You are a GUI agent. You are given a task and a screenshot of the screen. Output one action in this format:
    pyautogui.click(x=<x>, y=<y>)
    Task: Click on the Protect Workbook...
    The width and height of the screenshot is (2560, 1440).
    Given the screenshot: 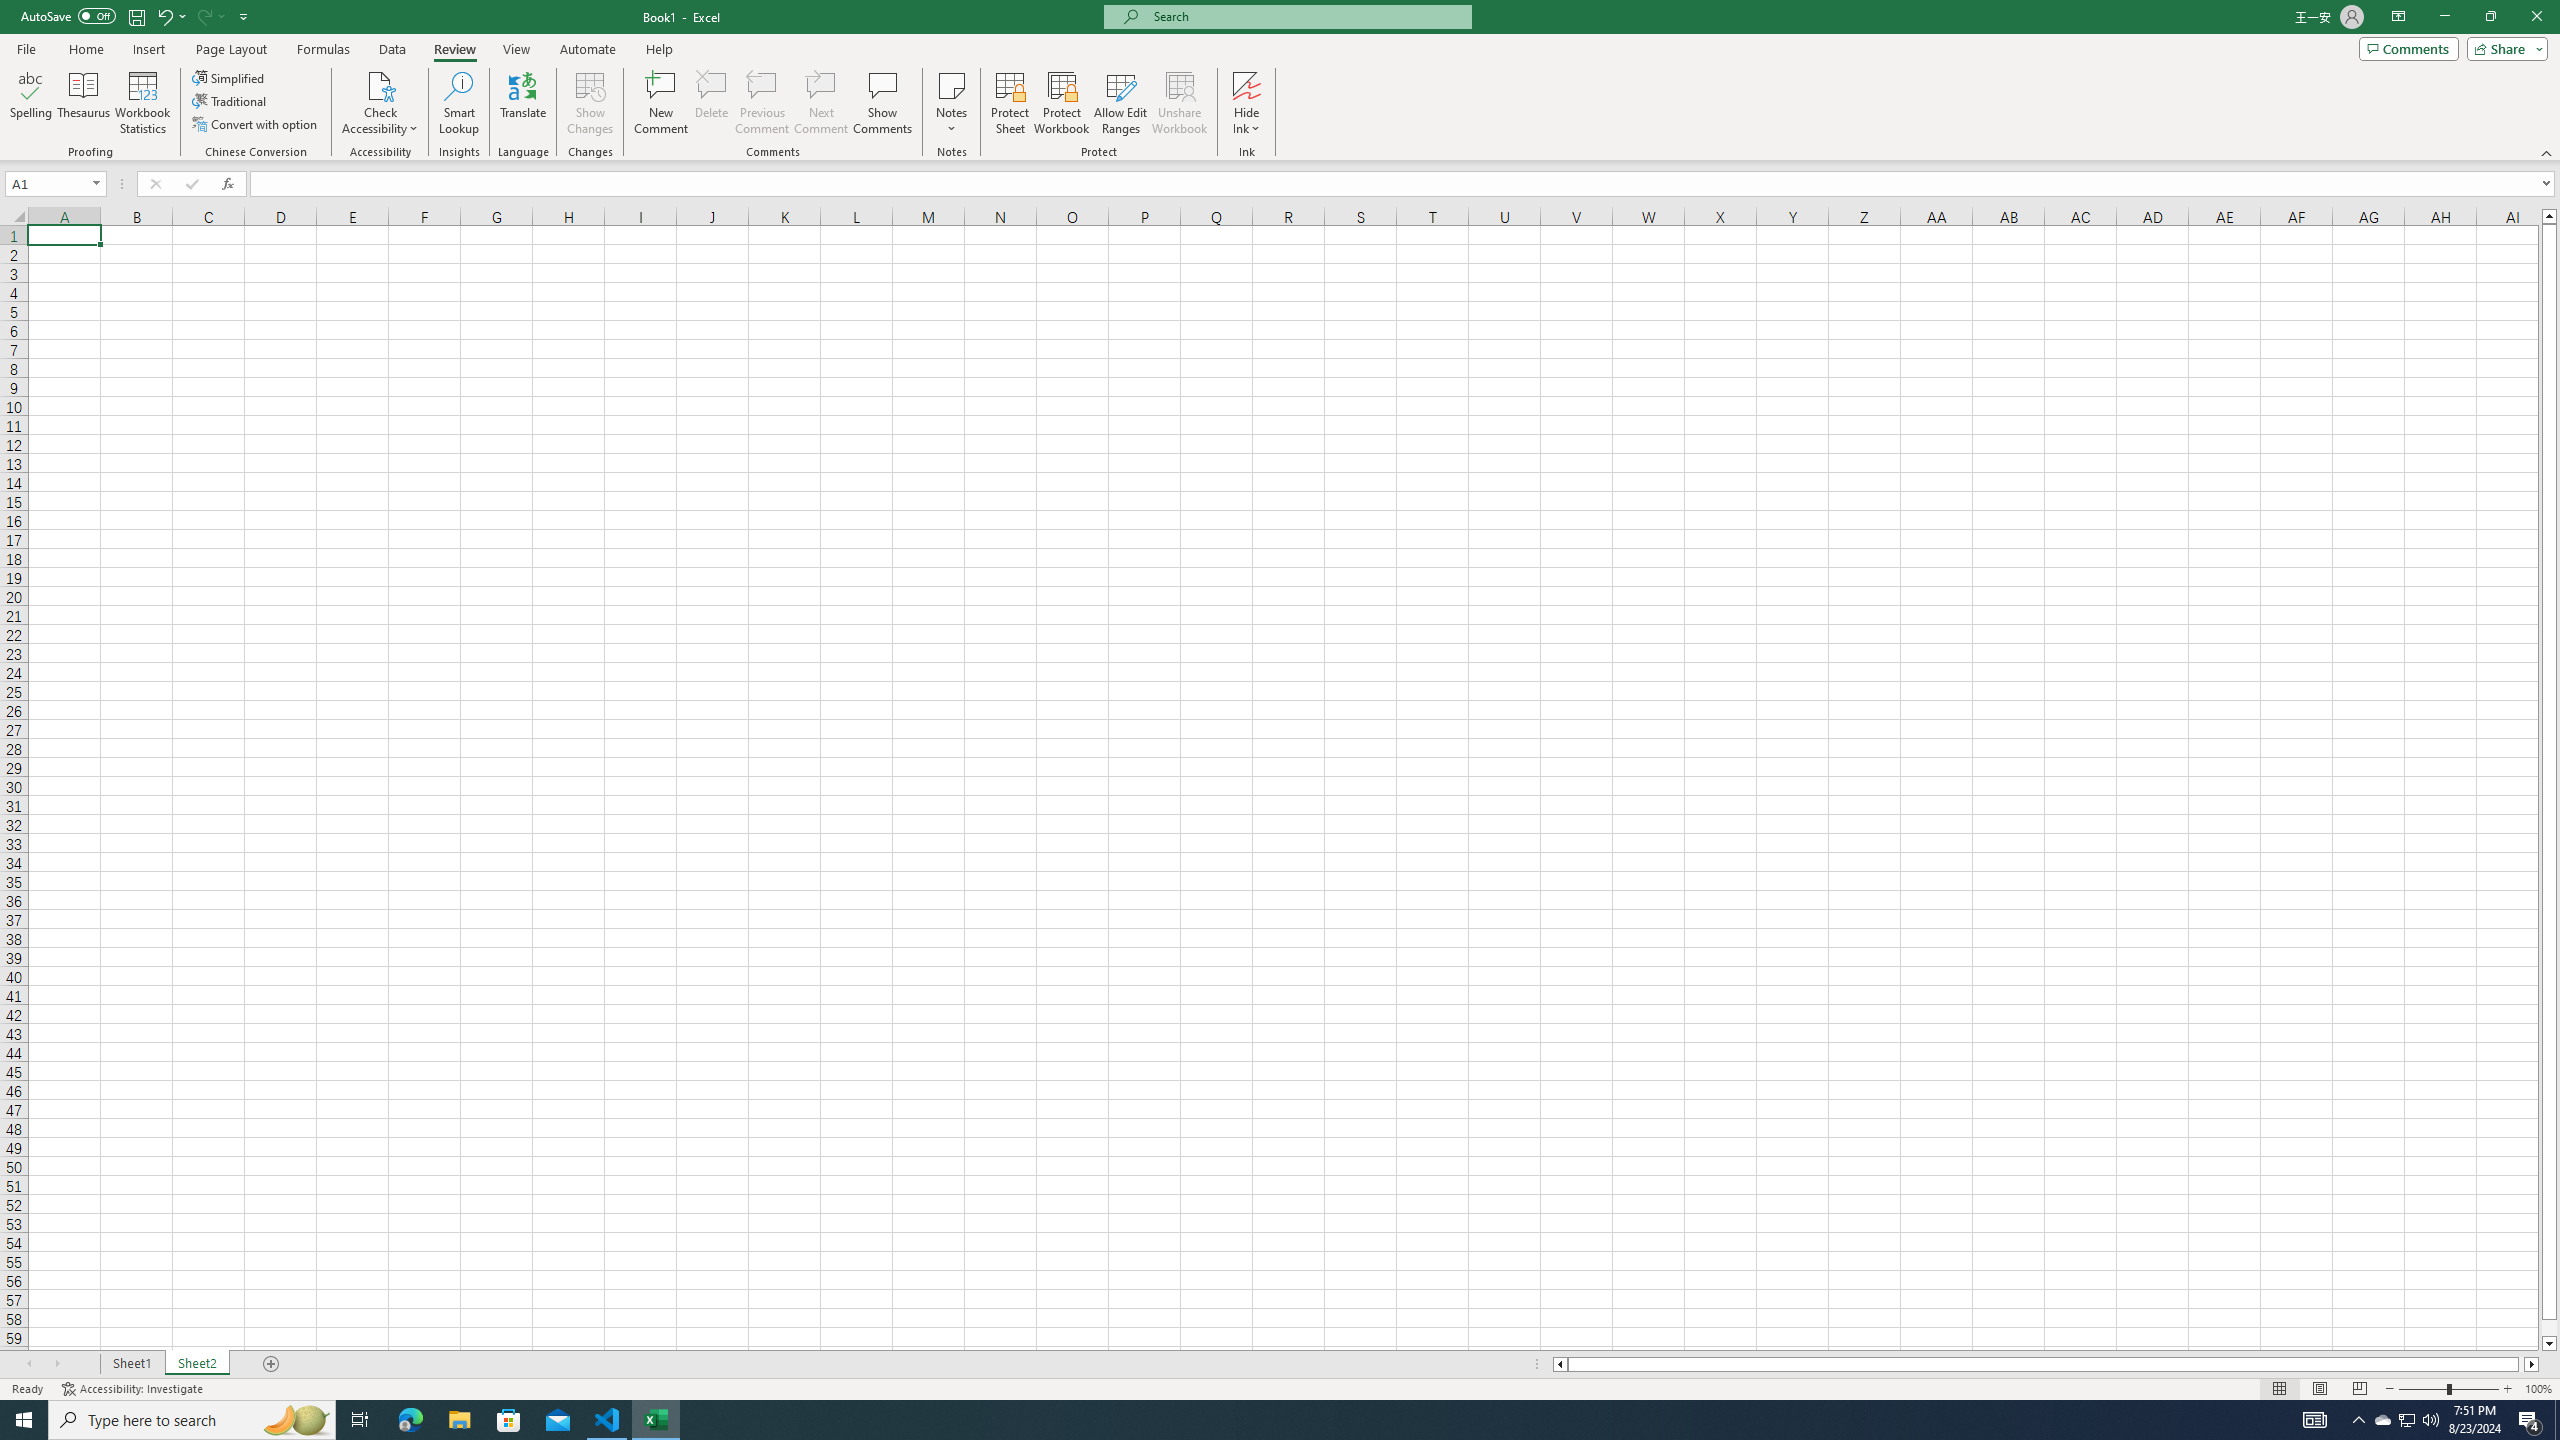 What is the action you would take?
    pyautogui.click(x=1062, y=103)
    